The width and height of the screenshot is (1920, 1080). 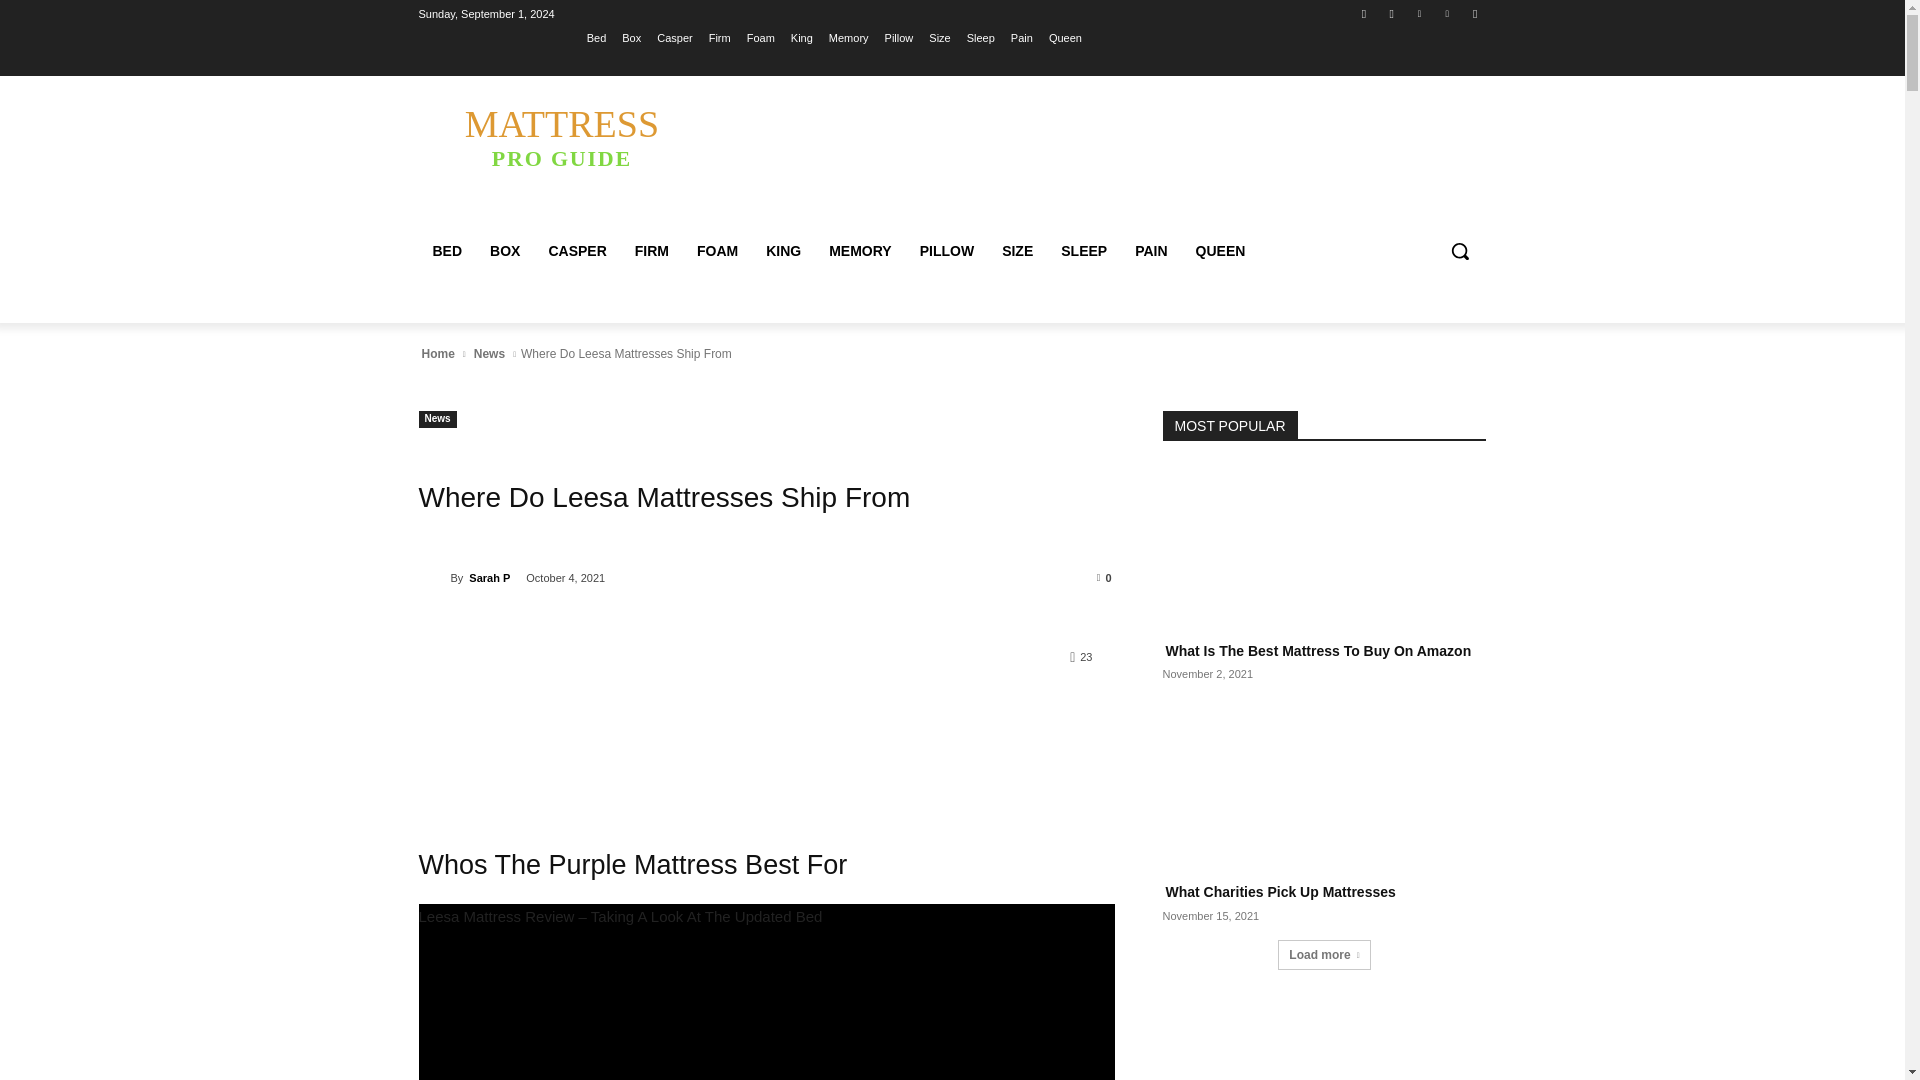 I want to click on Foam, so click(x=489, y=353).